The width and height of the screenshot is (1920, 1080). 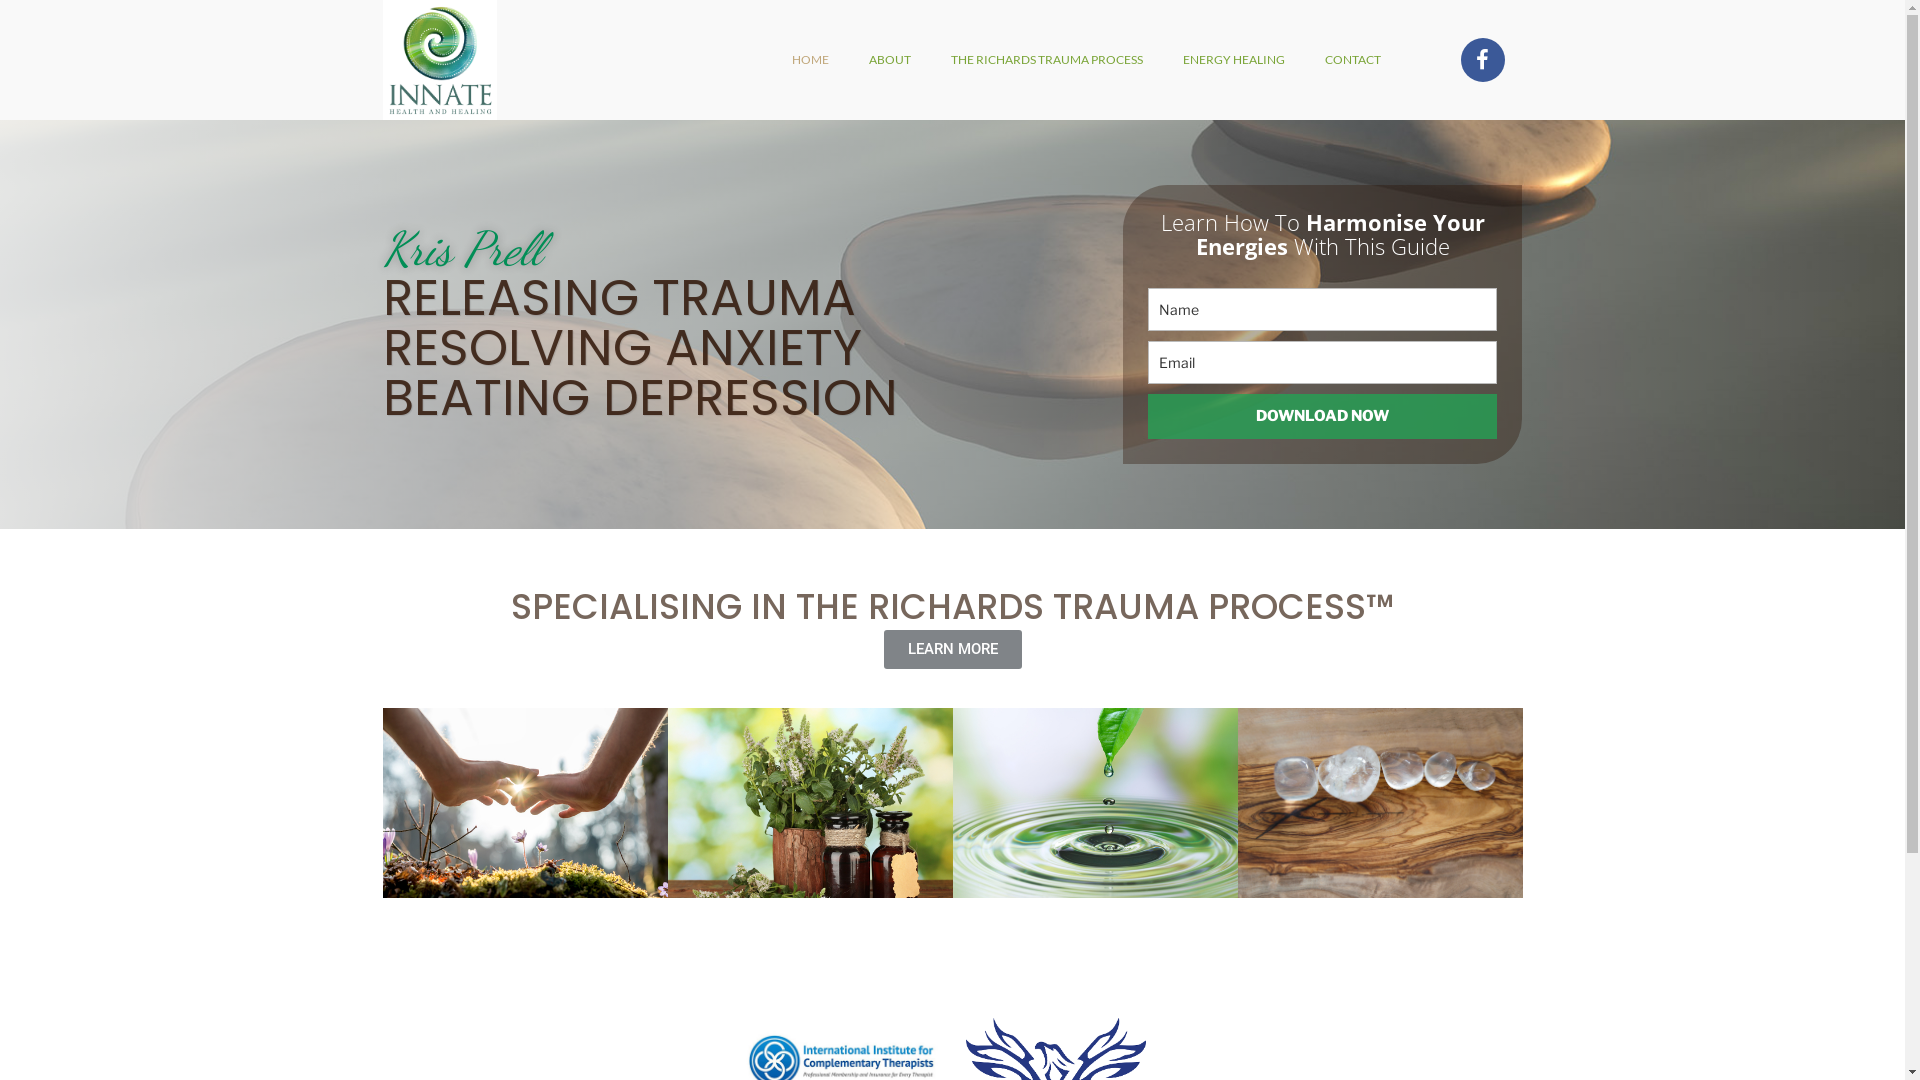 What do you see at coordinates (953, 650) in the screenshot?
I see `LEARN MORE` at bounding box center [953, 650].